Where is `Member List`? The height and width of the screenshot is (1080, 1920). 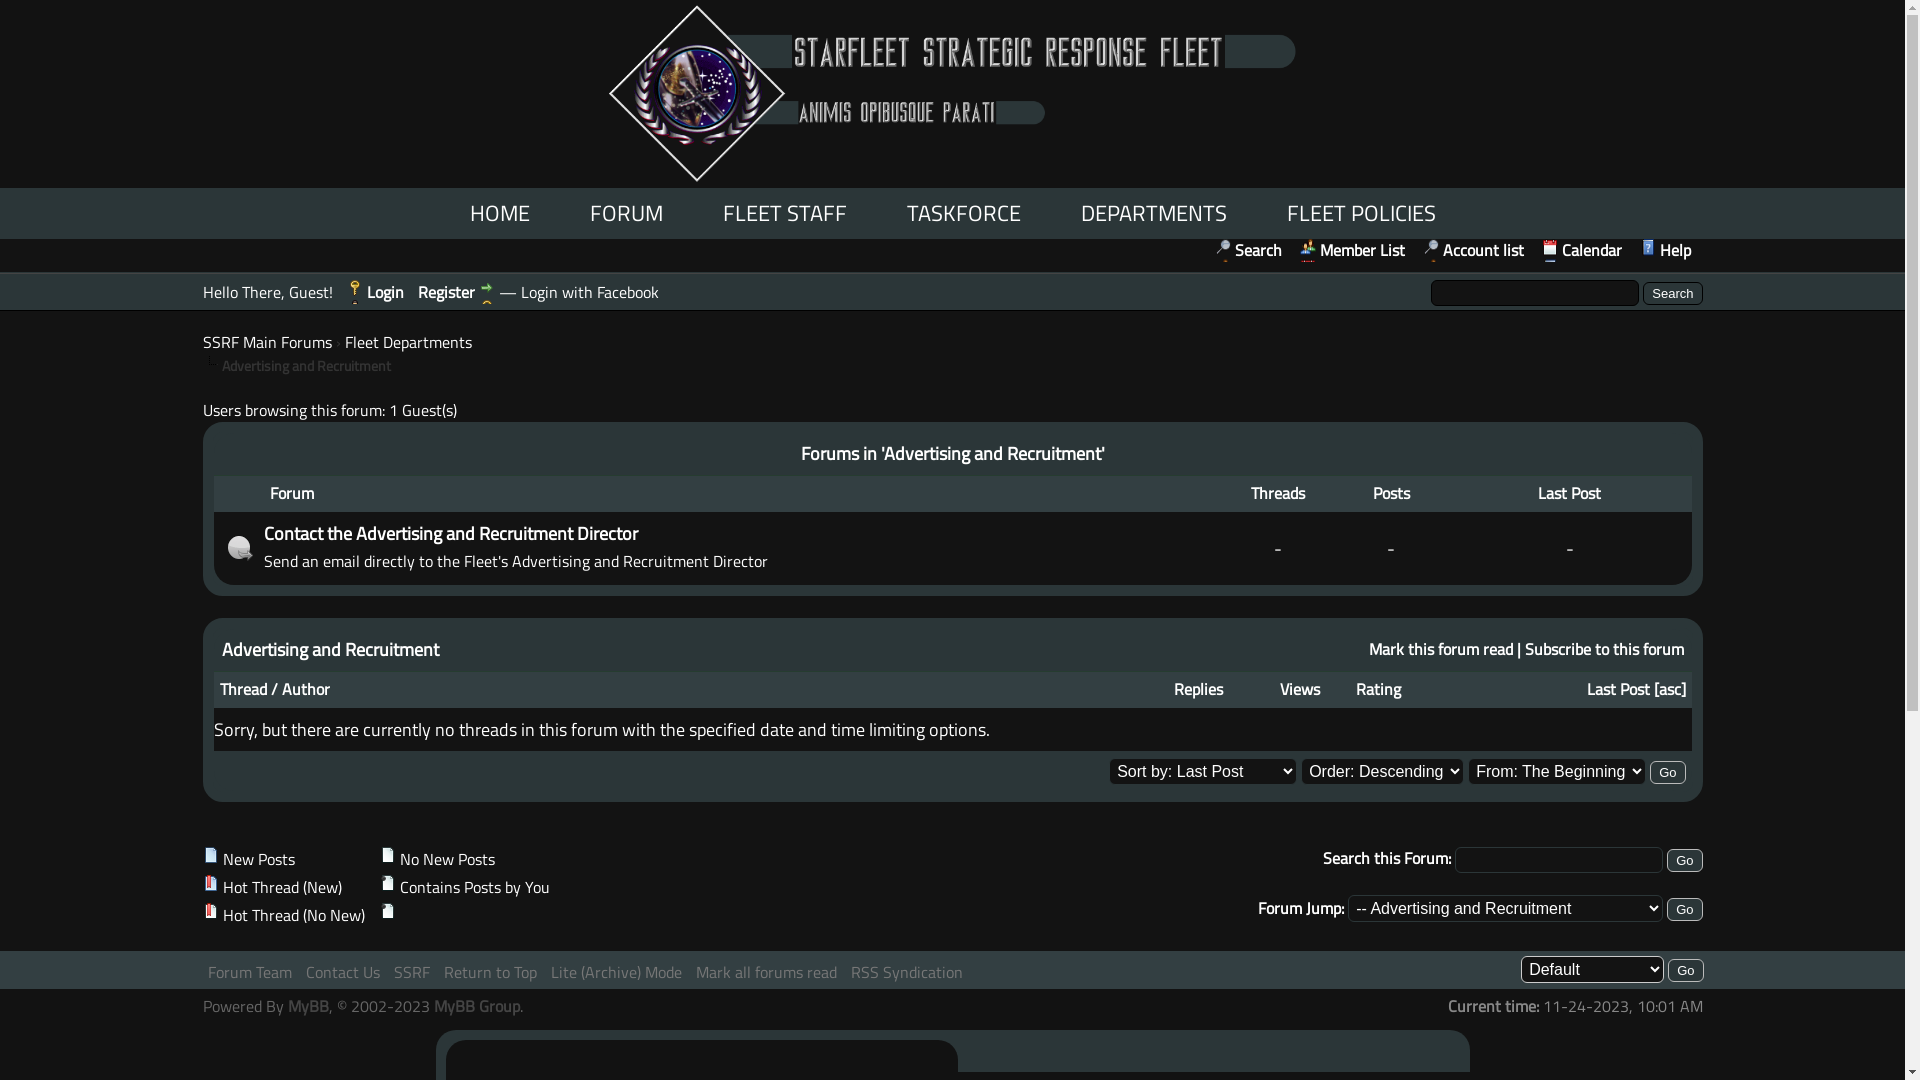
Member List is located at coordinates (1352, 250).